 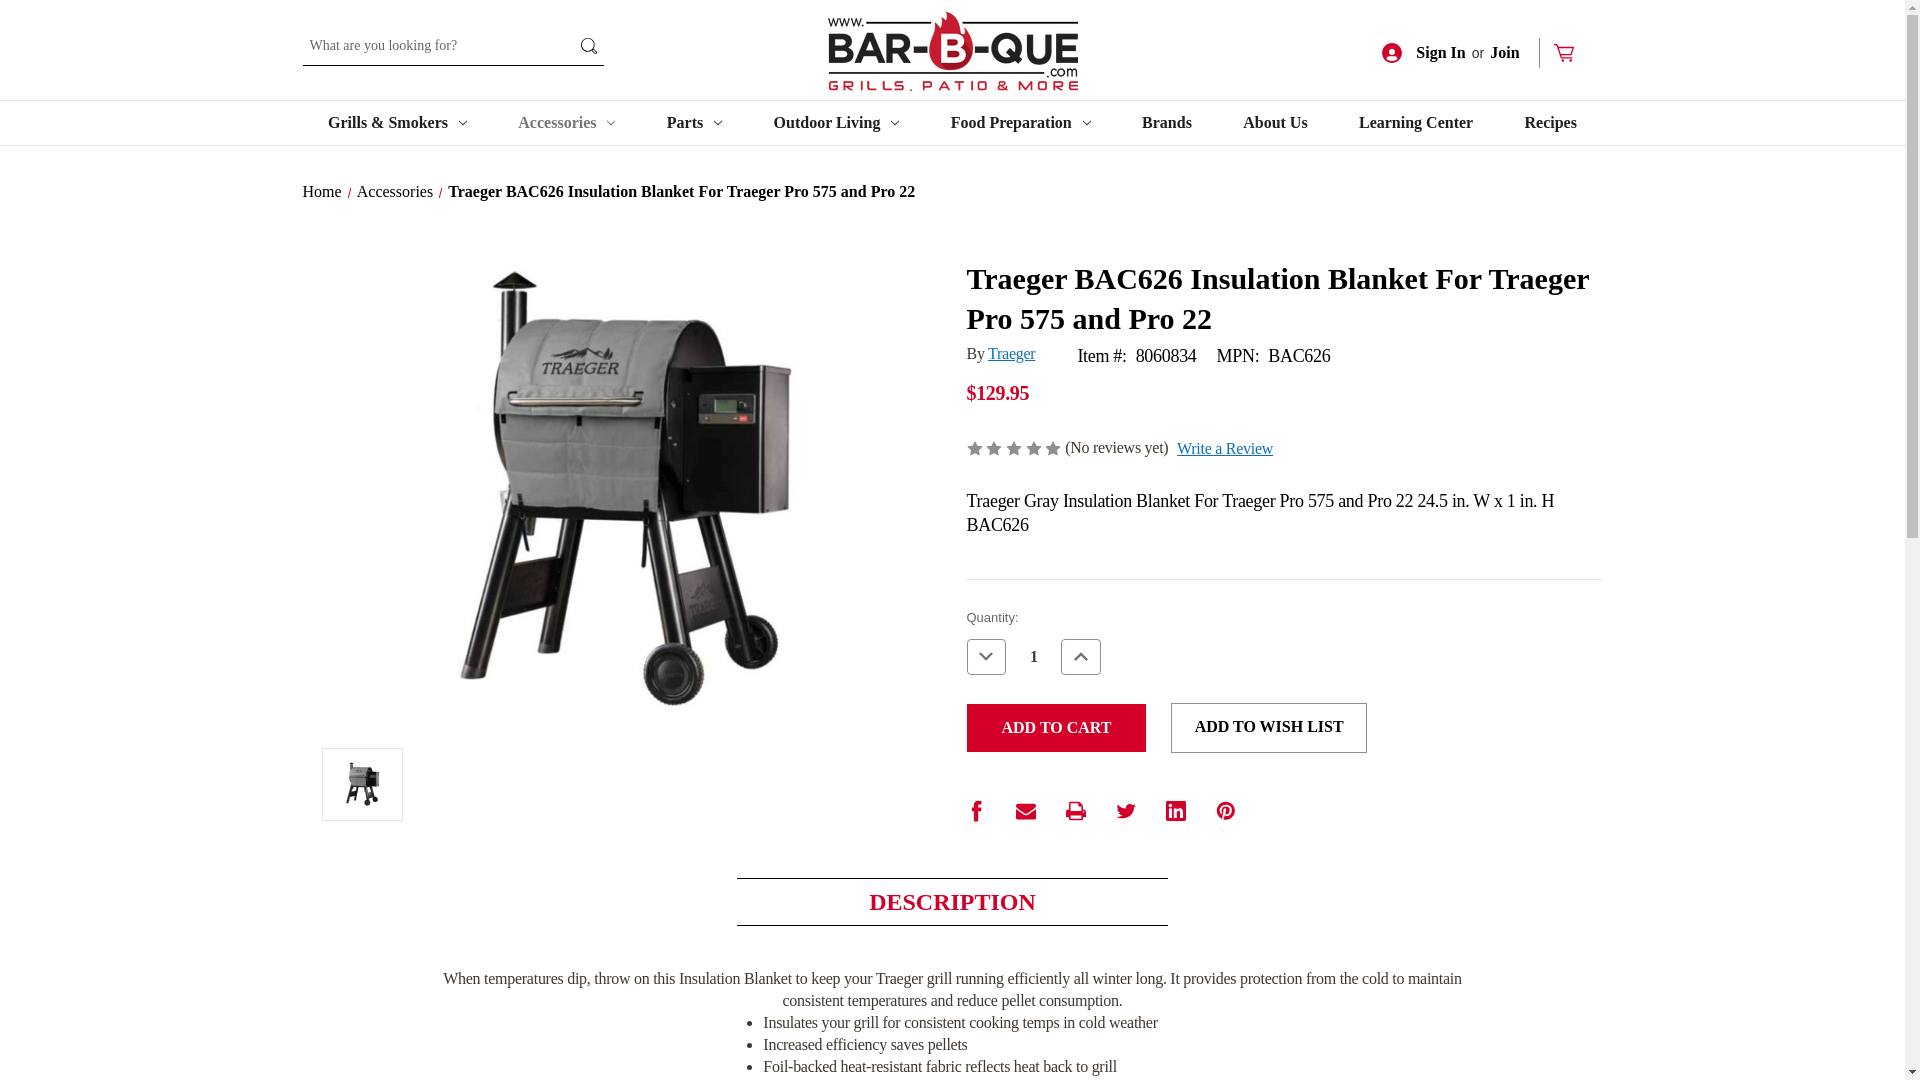 What do you see at coordinates (1032, 656) in the screenshot?
I see `1` at bounding box center [1032, 656].